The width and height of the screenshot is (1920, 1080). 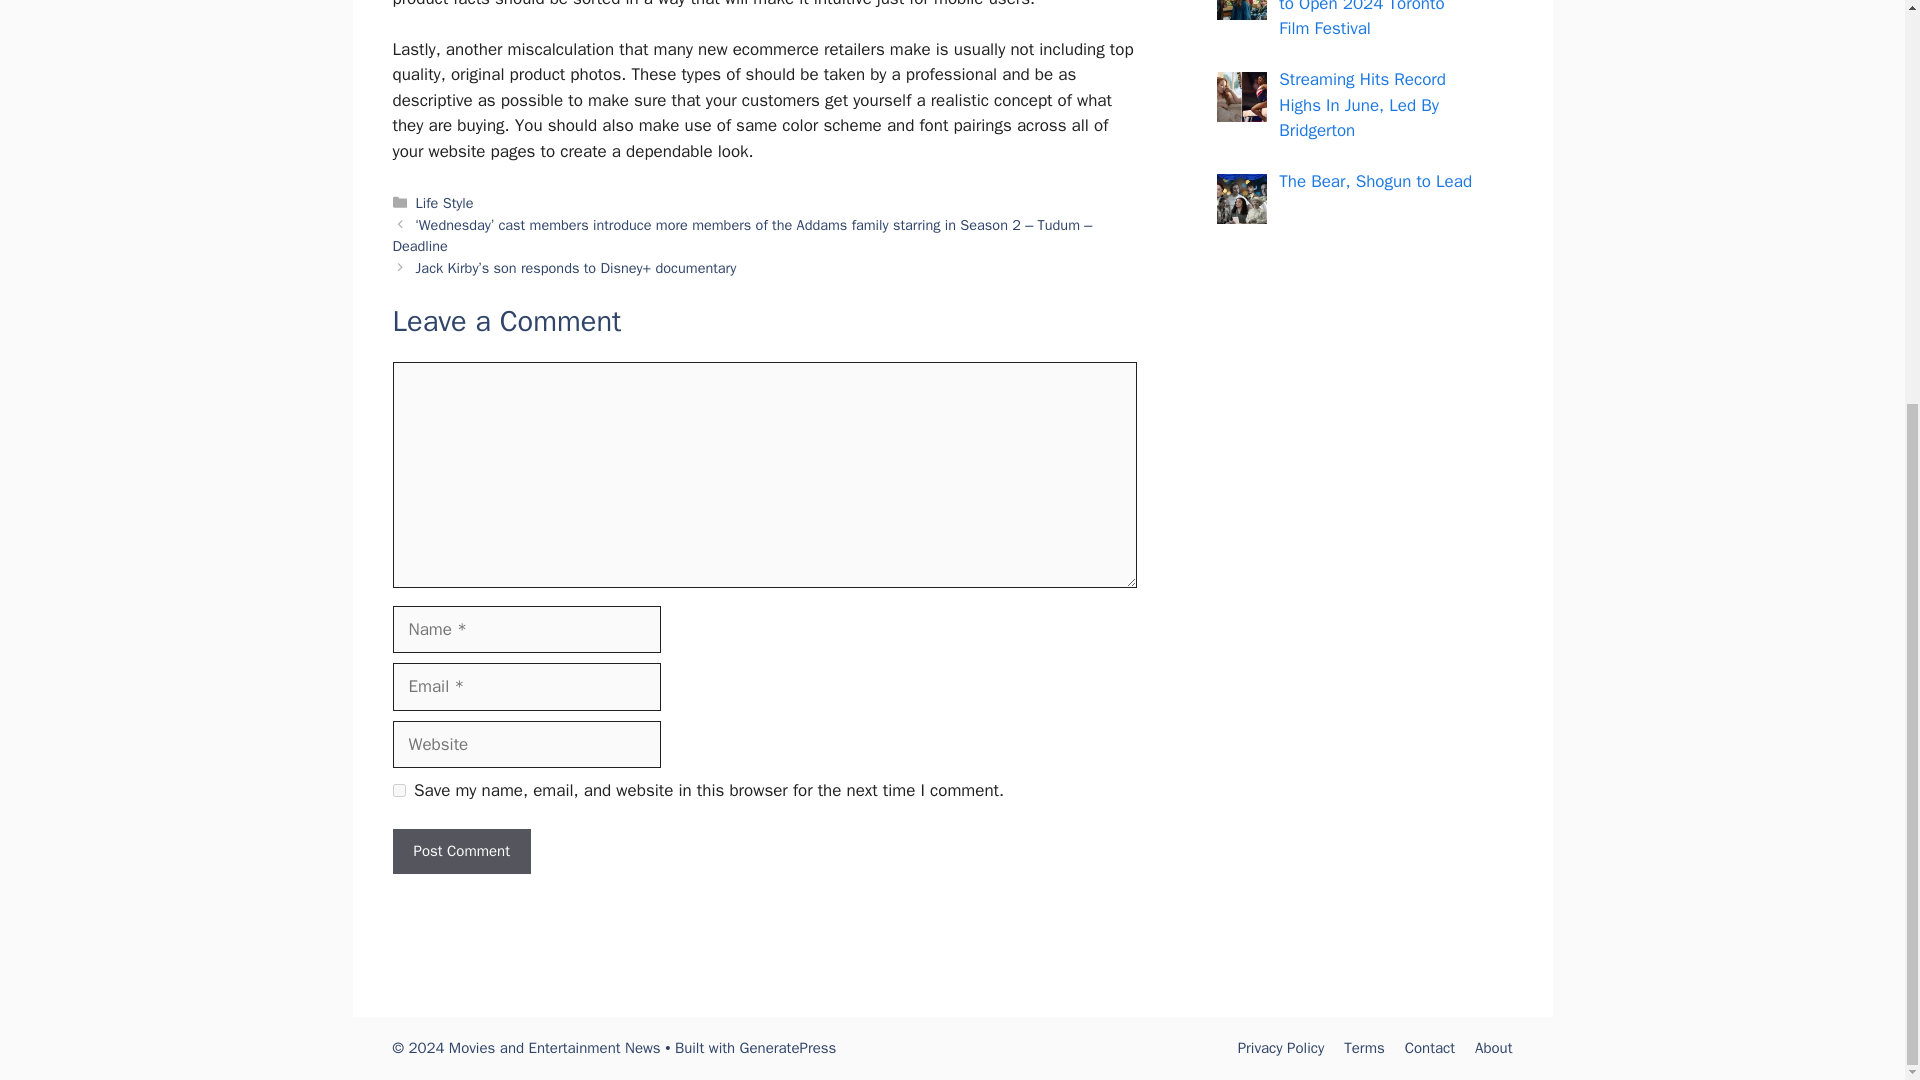 What do you see at coordinates (1364, 1048) in the screenshot?
I see `Terms` at bounding box center [1364, 1048].